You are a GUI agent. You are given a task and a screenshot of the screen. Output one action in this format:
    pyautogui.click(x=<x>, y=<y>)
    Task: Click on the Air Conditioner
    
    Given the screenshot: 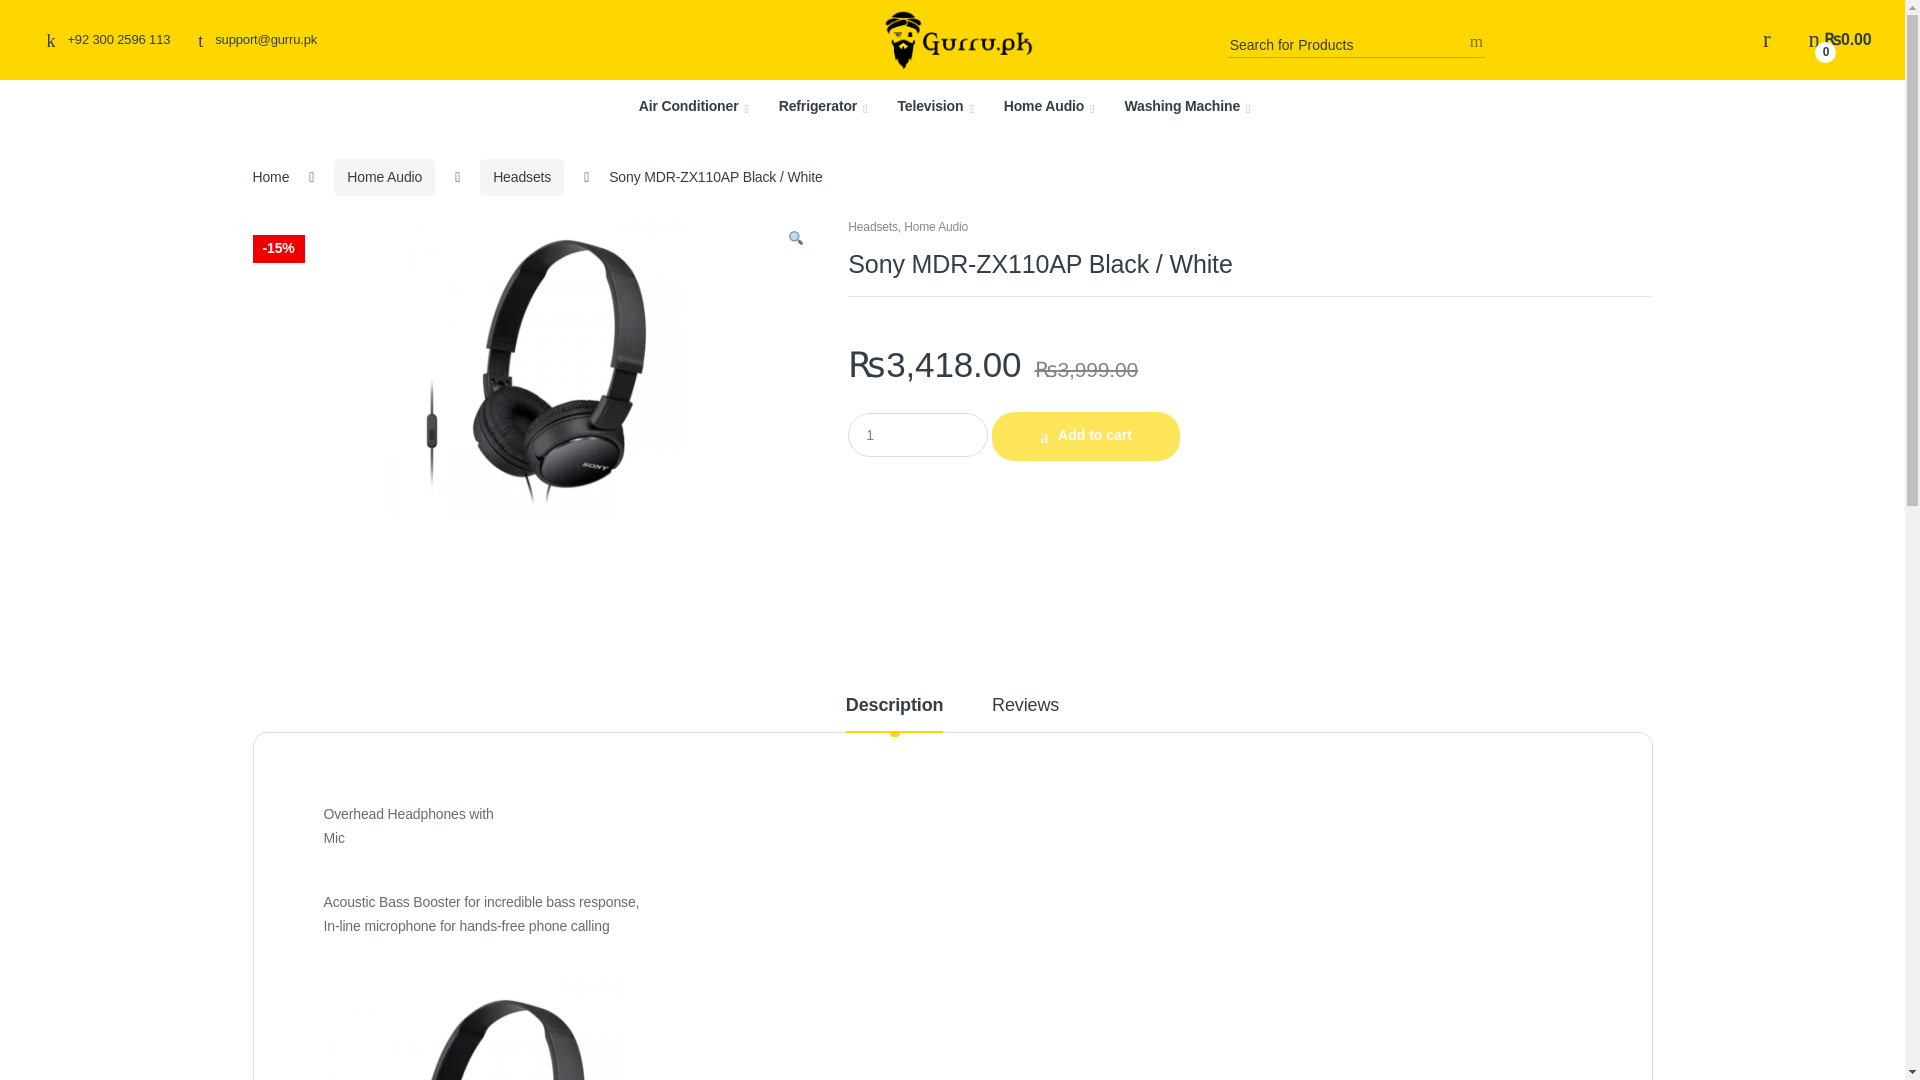 What is the action you would take?
    pyautogui.click(x=694, y=106)
    